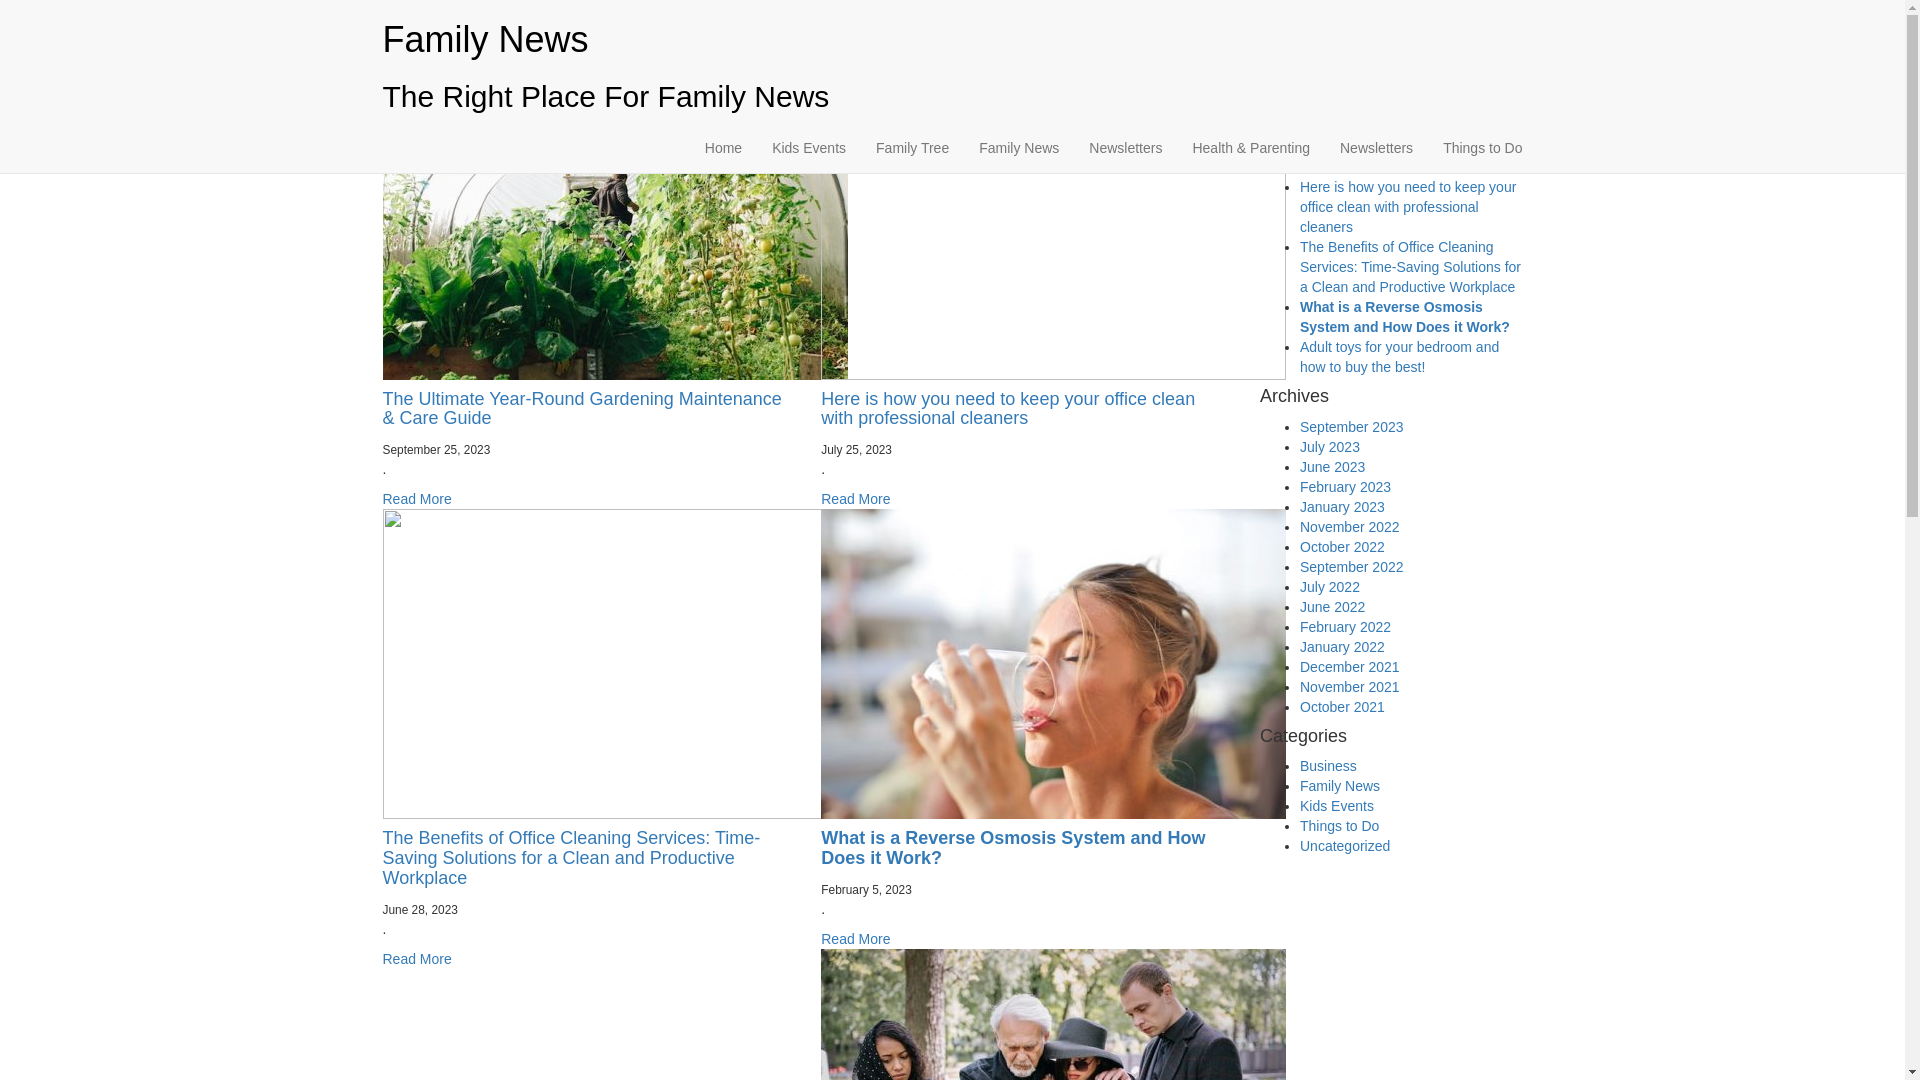 This screenshot has width=1920, height=1080. I want to click on September 2022, so click(1352, 567).